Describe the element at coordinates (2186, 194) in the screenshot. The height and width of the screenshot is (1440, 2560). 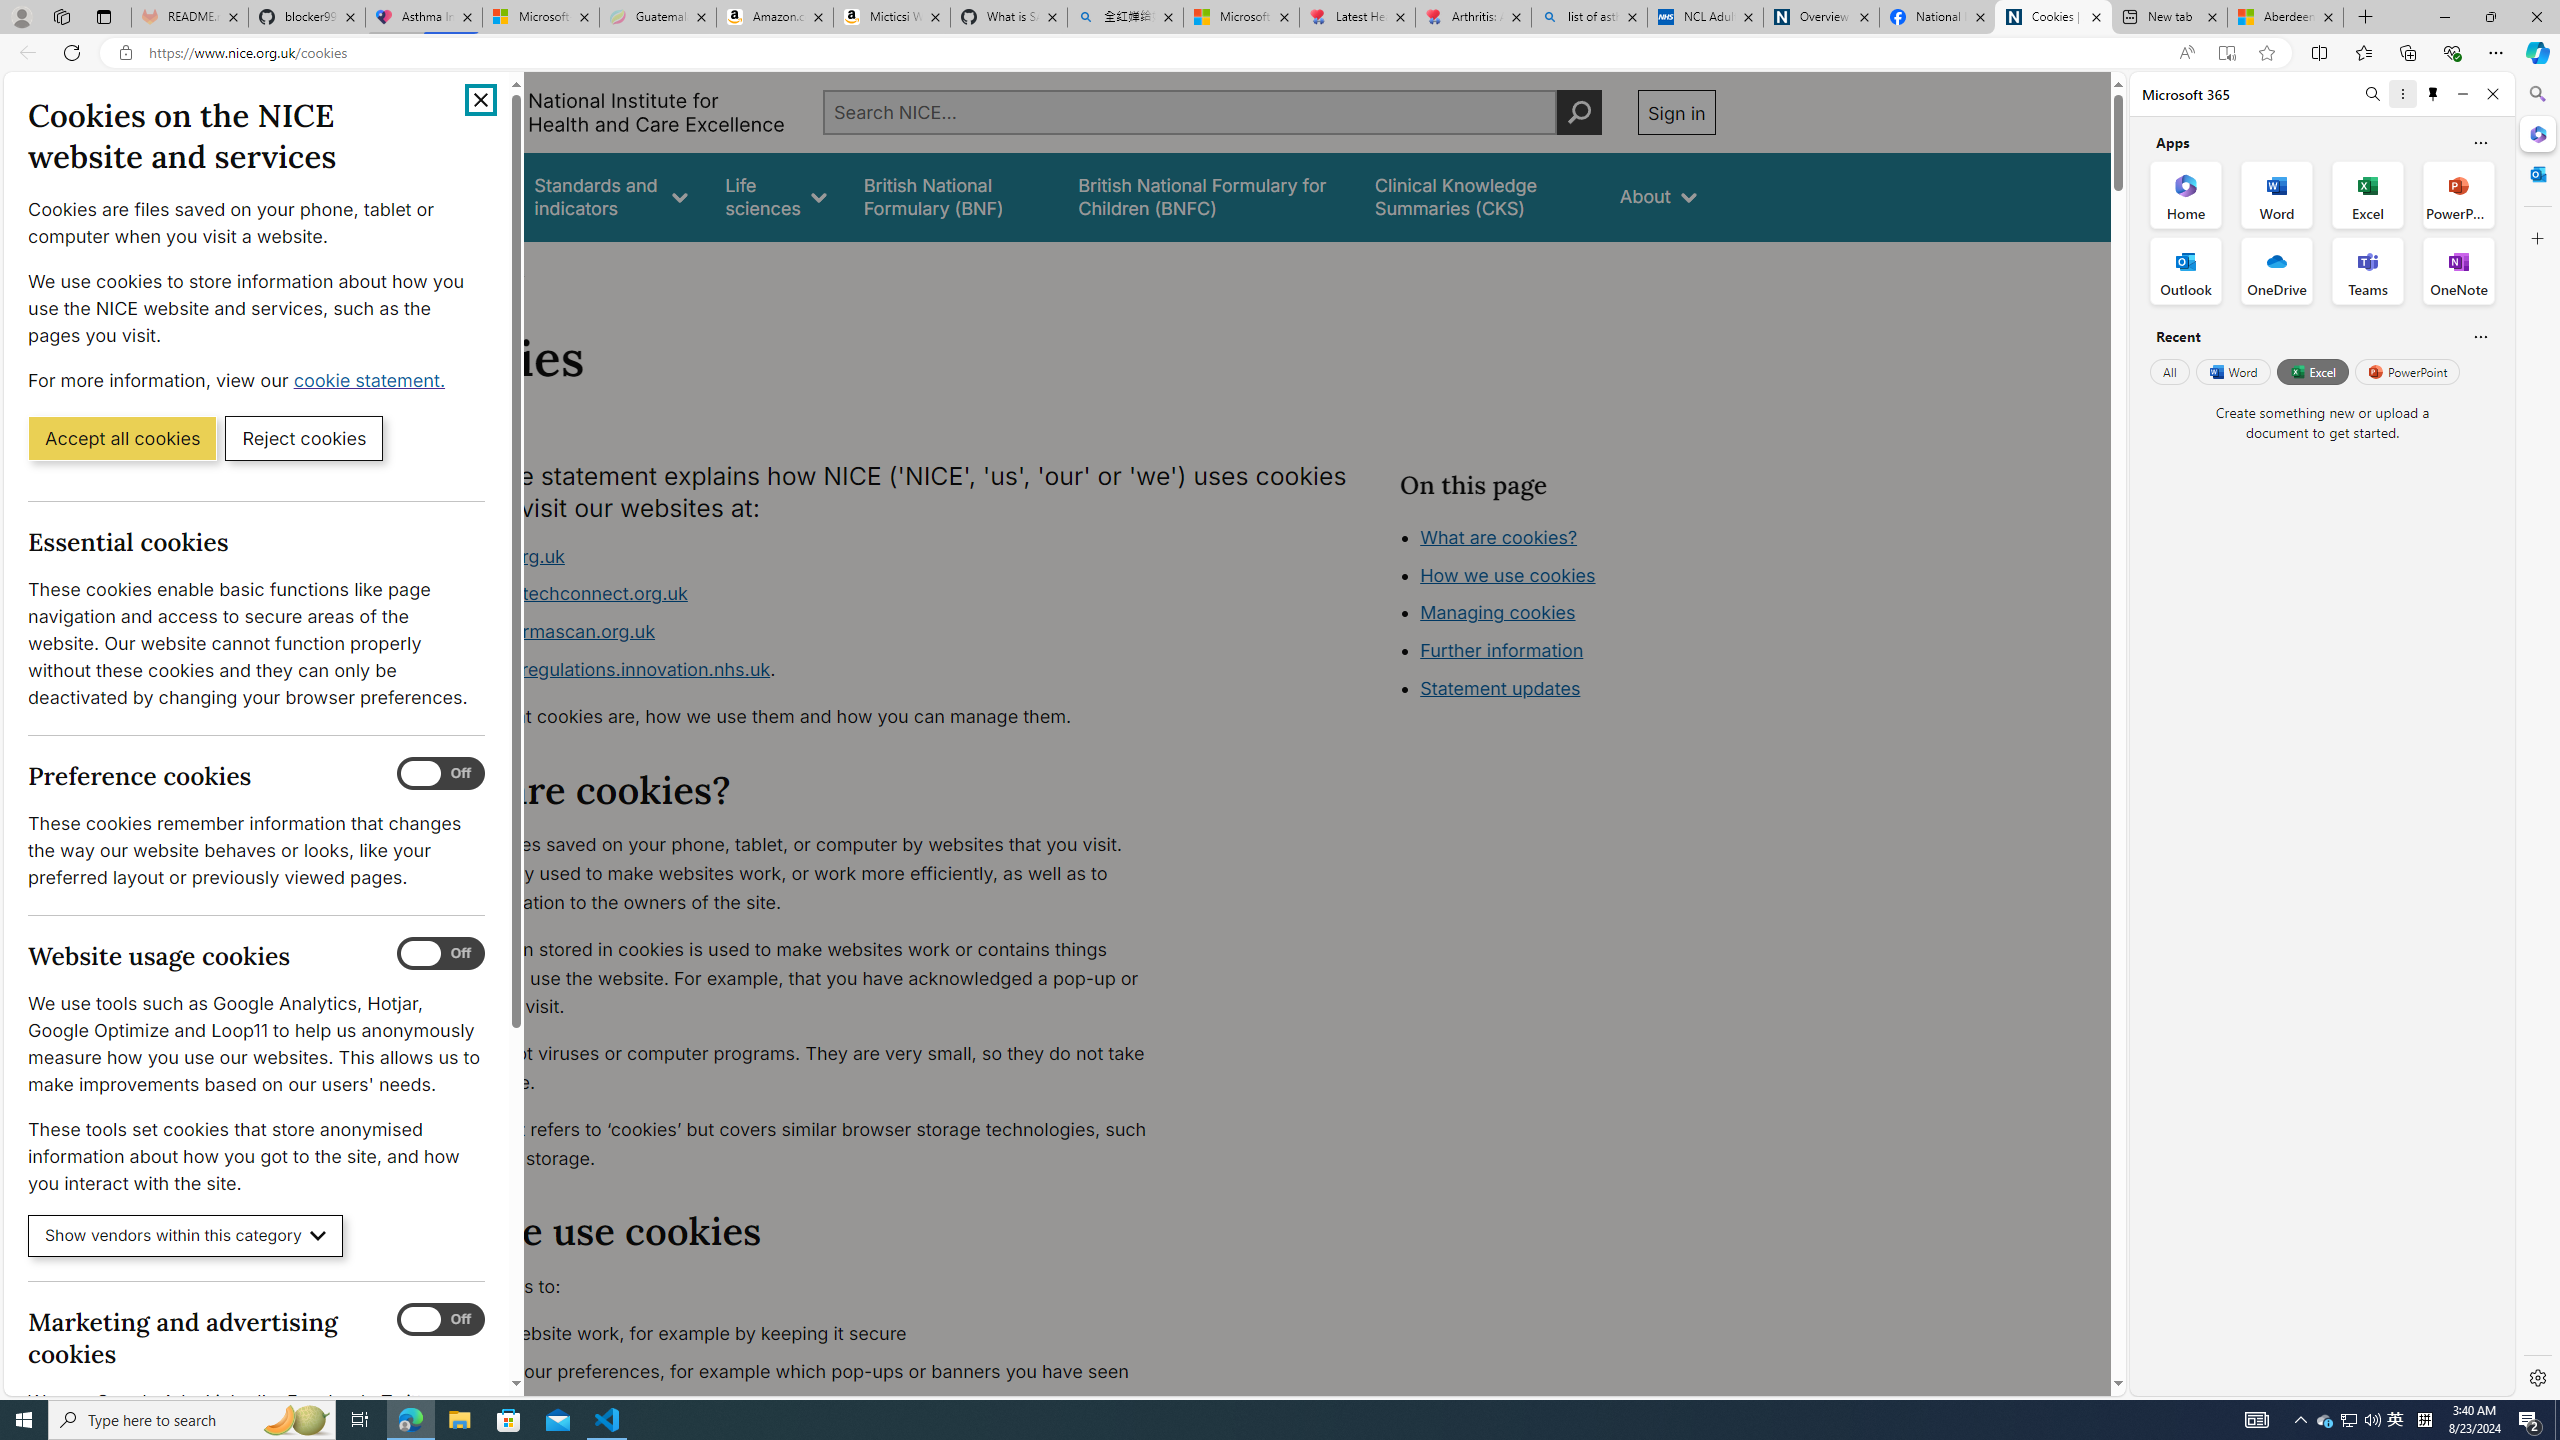
I see `Home Office App` at that location.